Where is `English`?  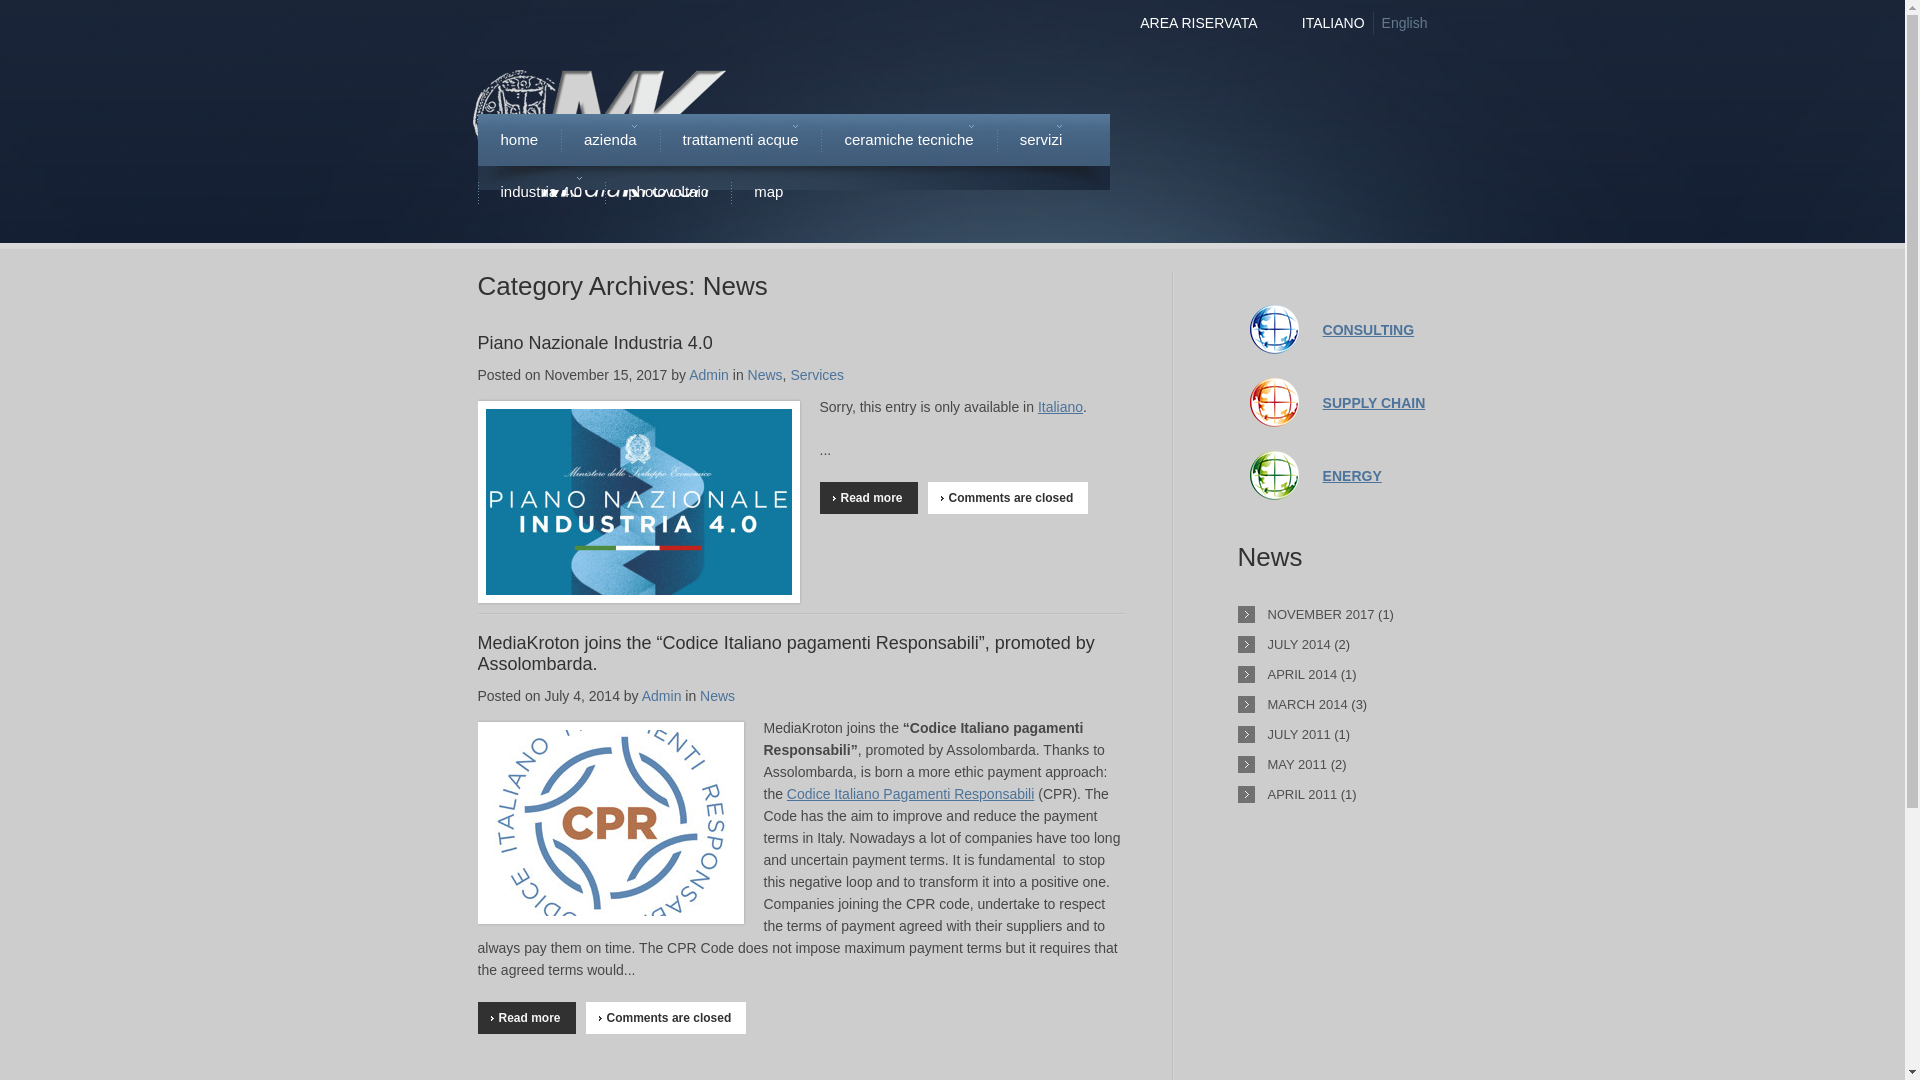
English is located at coordinates (1405, 23).